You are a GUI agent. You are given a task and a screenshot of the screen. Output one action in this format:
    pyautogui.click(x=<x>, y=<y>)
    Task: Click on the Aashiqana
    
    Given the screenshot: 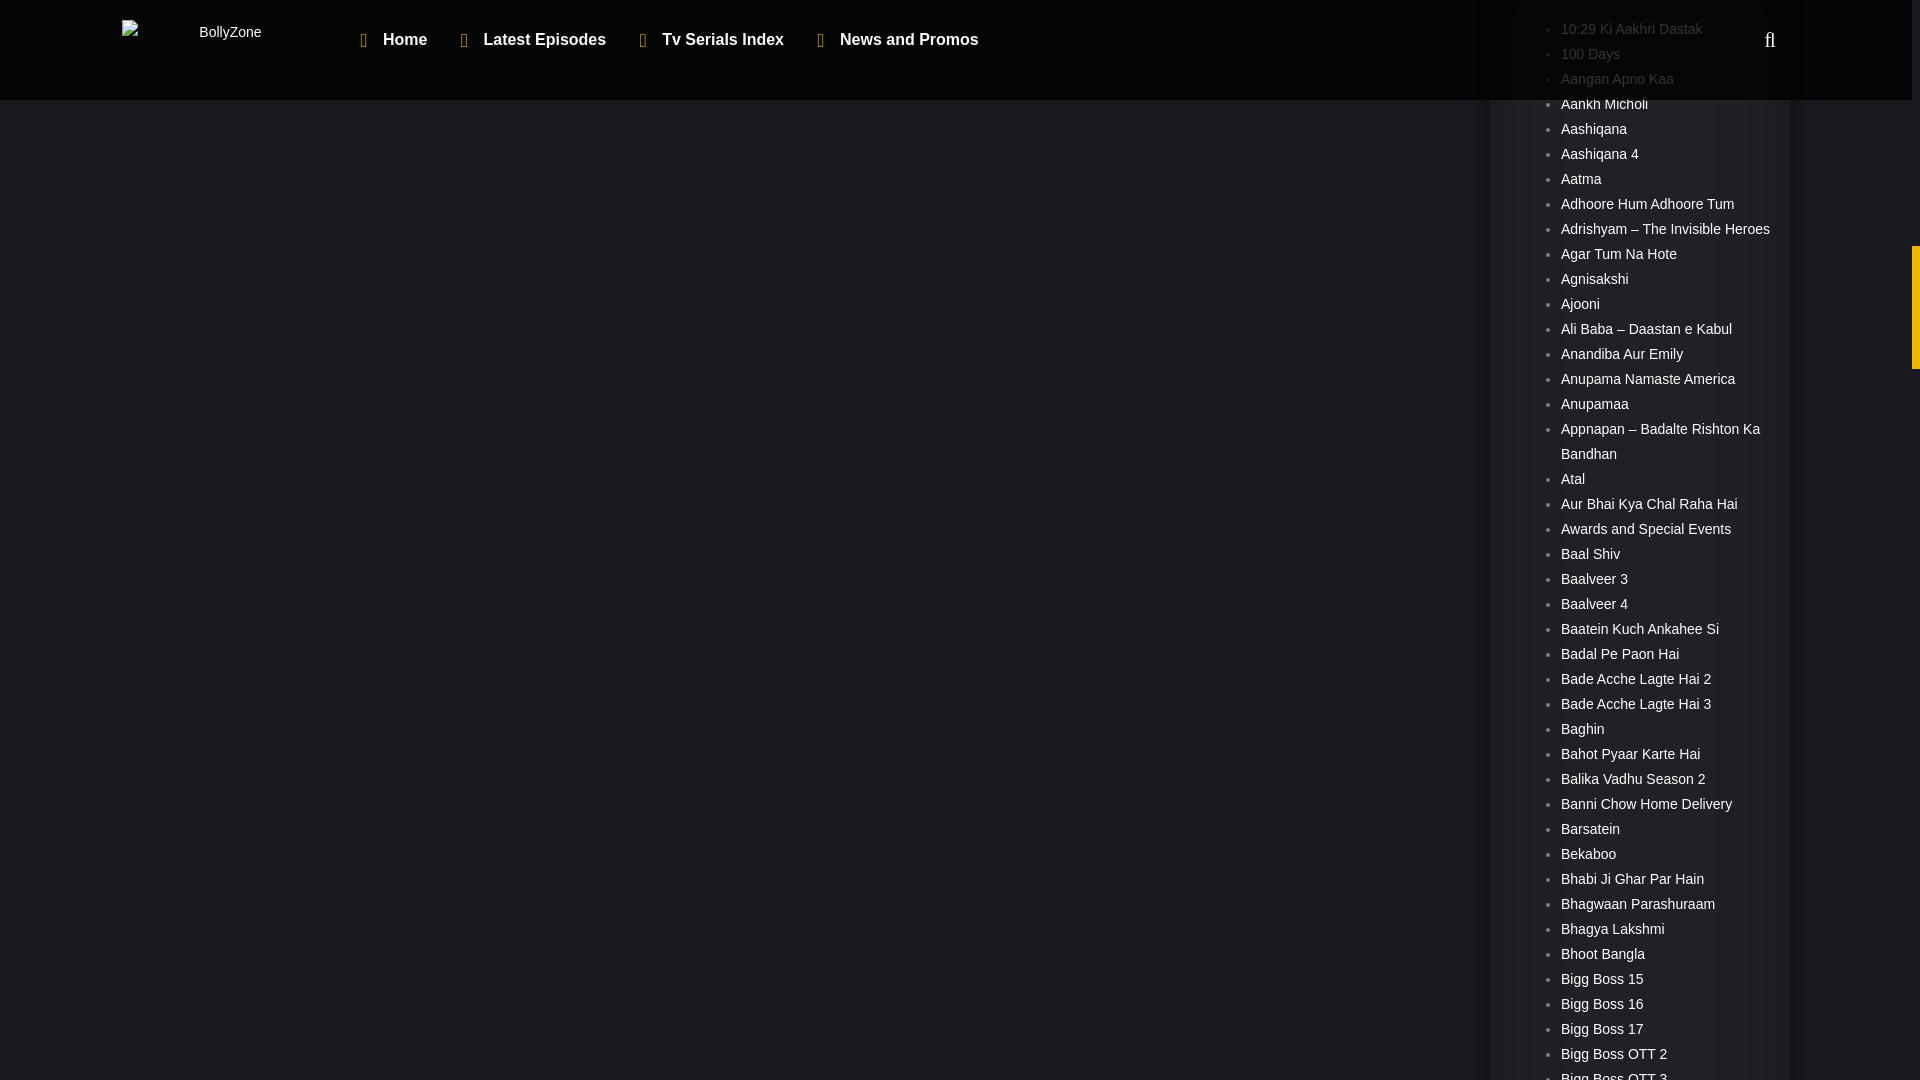 What is the action you would take?
    pyautogui.click(x=1593, y=128)
    